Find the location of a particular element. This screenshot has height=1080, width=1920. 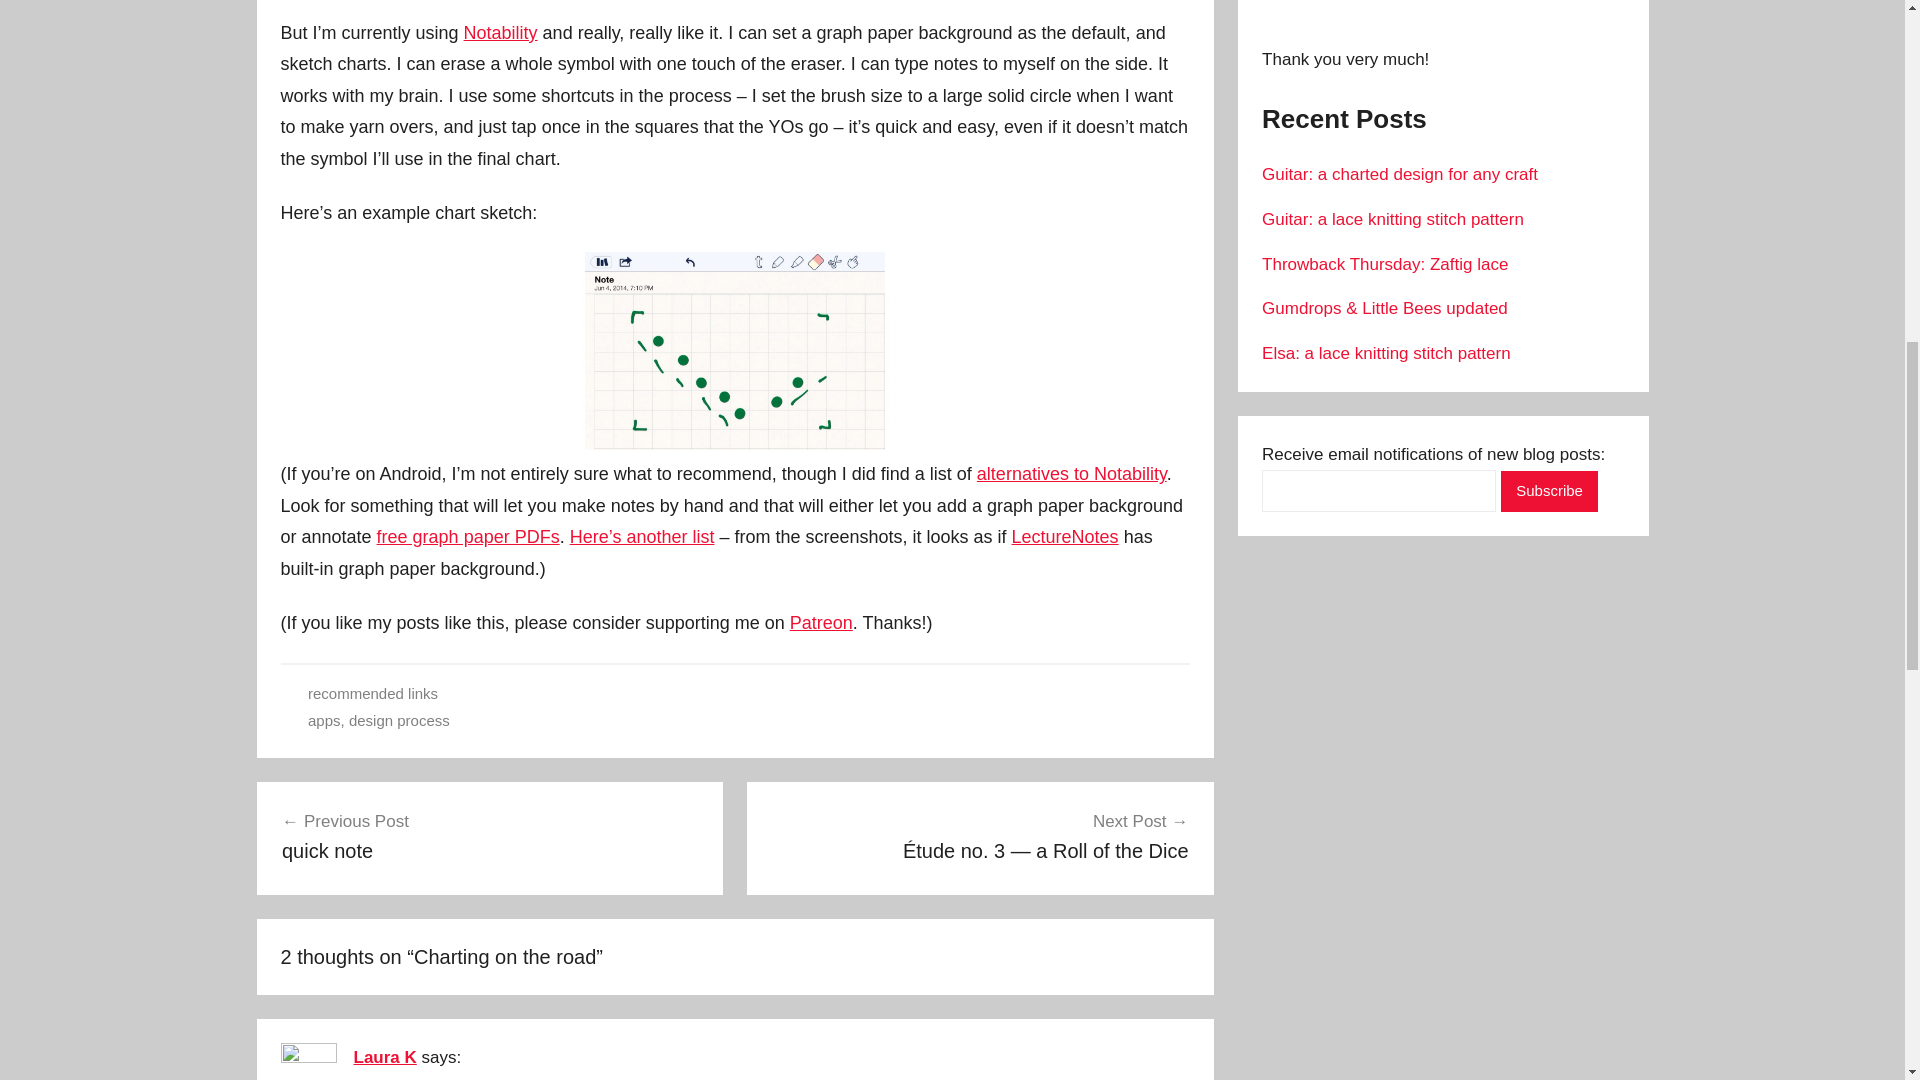

Subscribe is located at coordinates (1549, 490).